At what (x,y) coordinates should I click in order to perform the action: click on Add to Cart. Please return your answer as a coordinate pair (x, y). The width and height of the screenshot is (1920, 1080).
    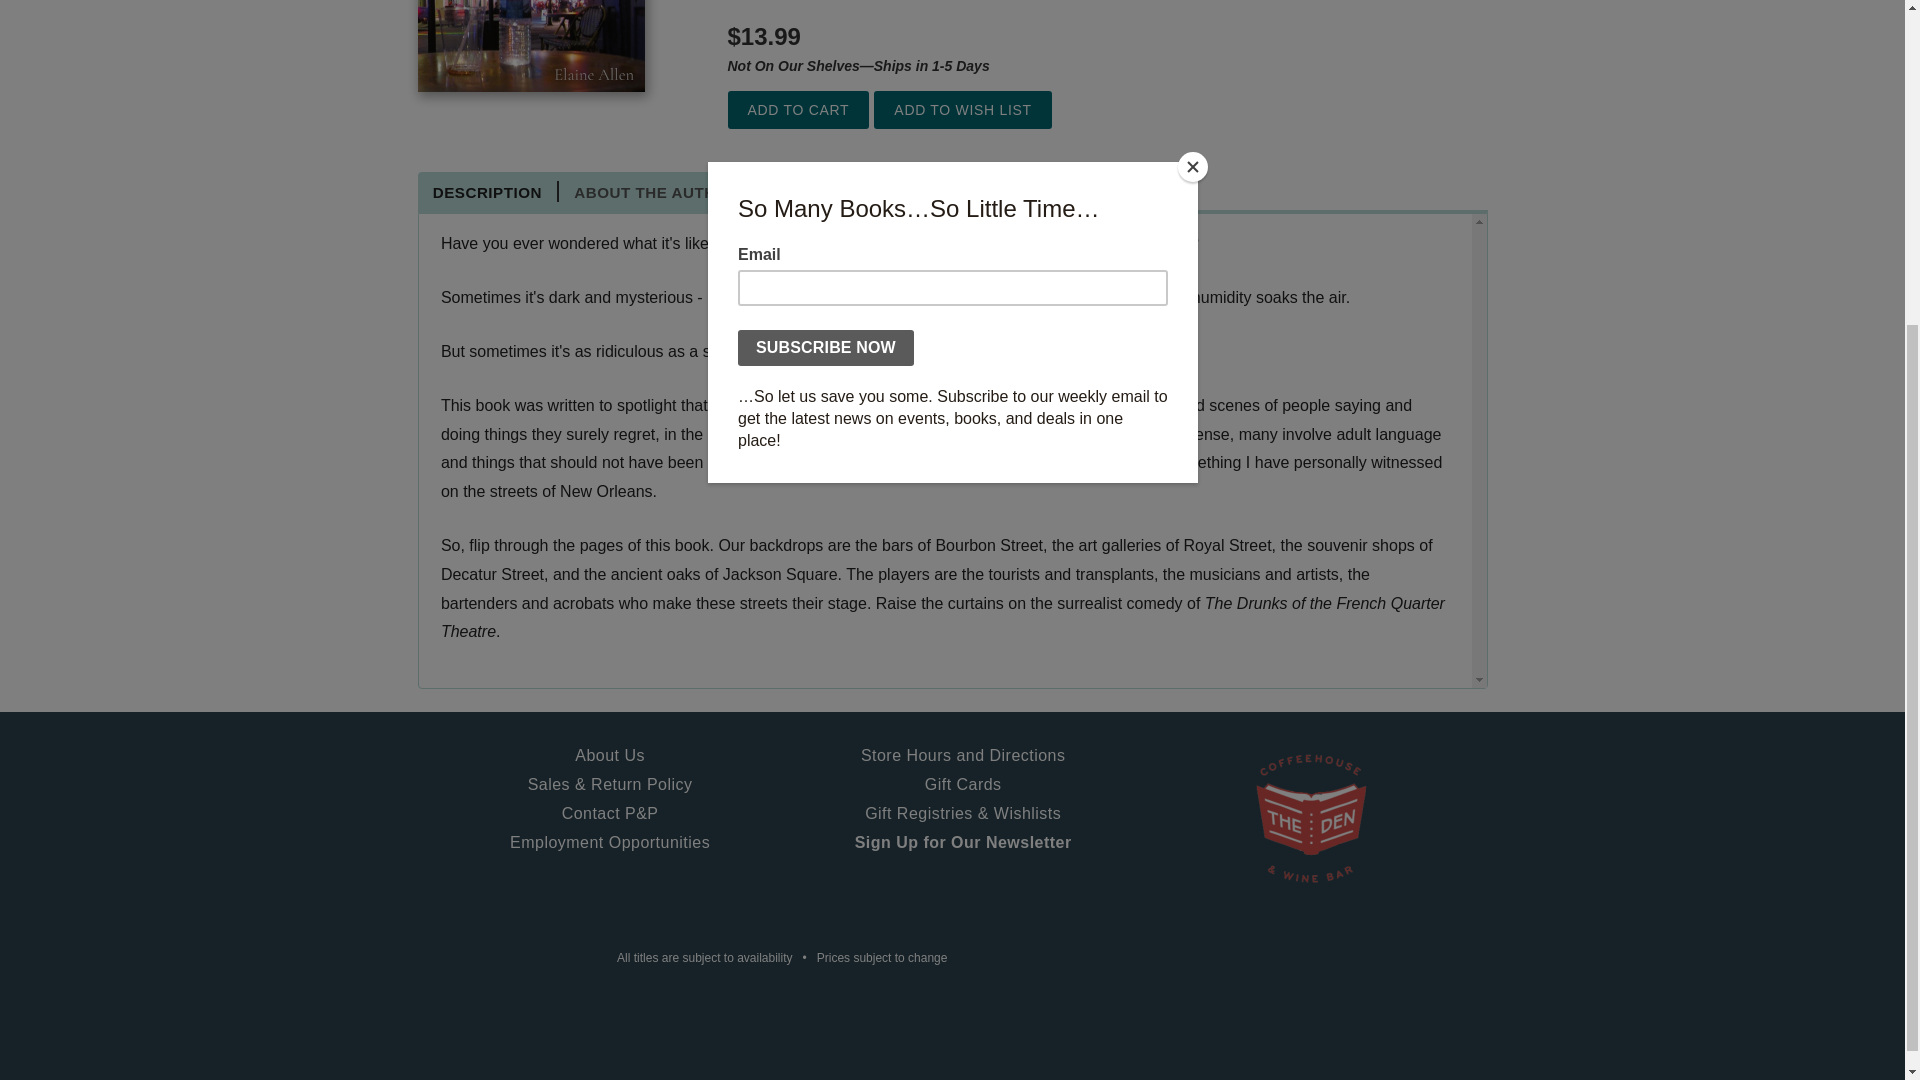
    Looking at the image, I should click on (798, 110).